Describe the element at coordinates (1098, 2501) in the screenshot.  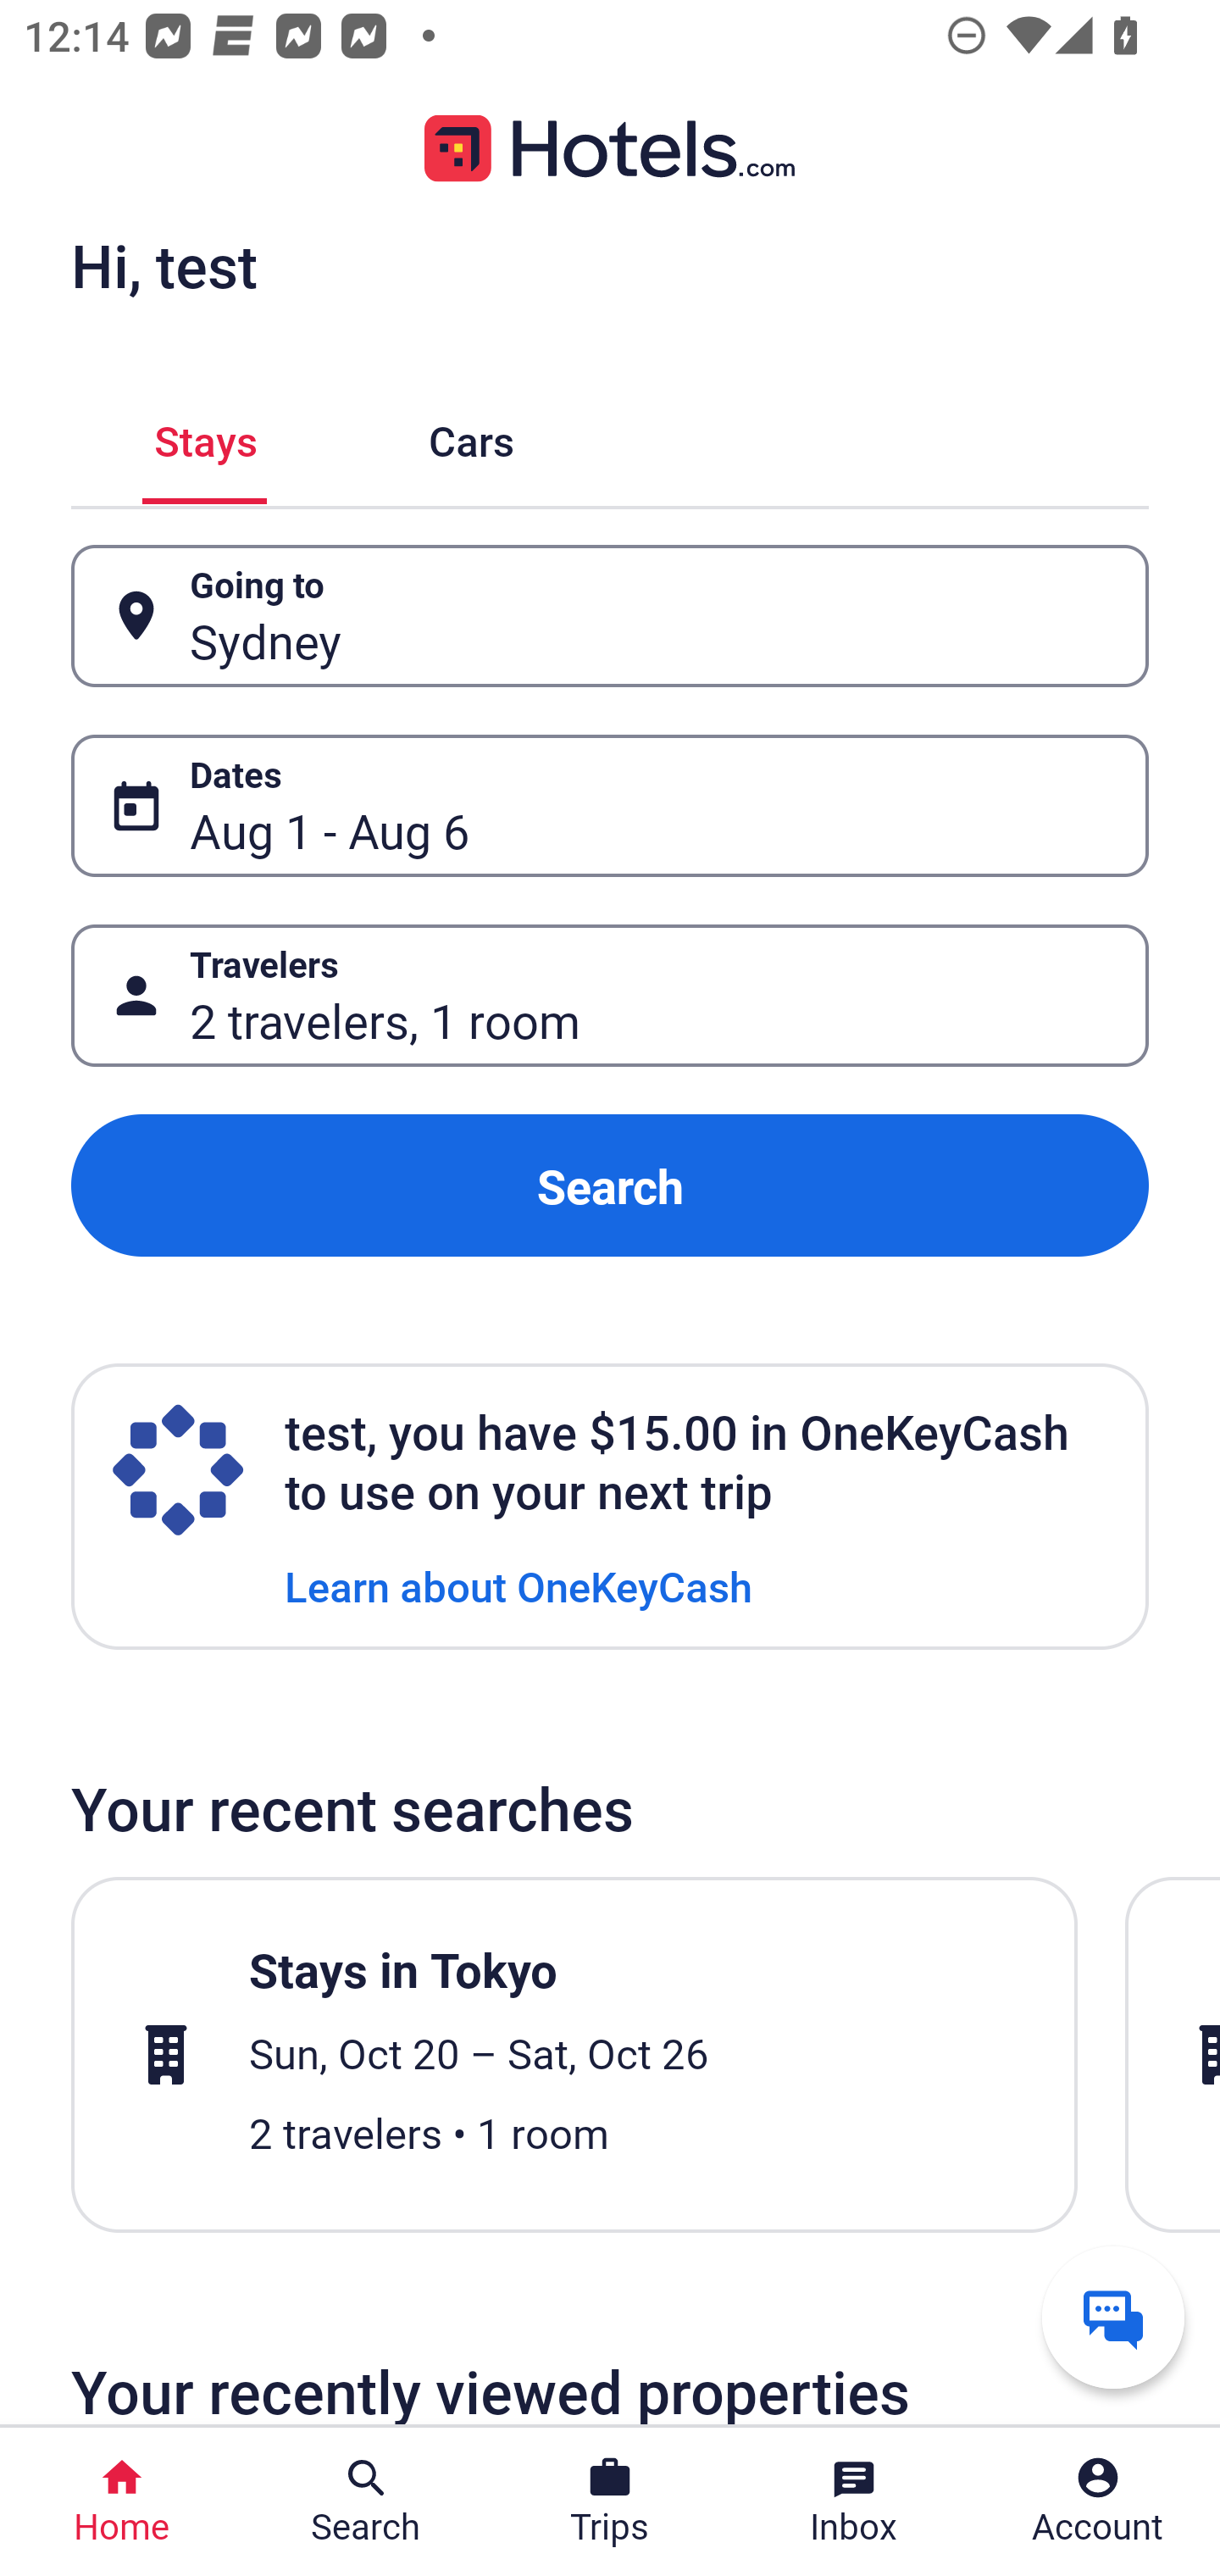
I see `Account Profile. Button` at that location.